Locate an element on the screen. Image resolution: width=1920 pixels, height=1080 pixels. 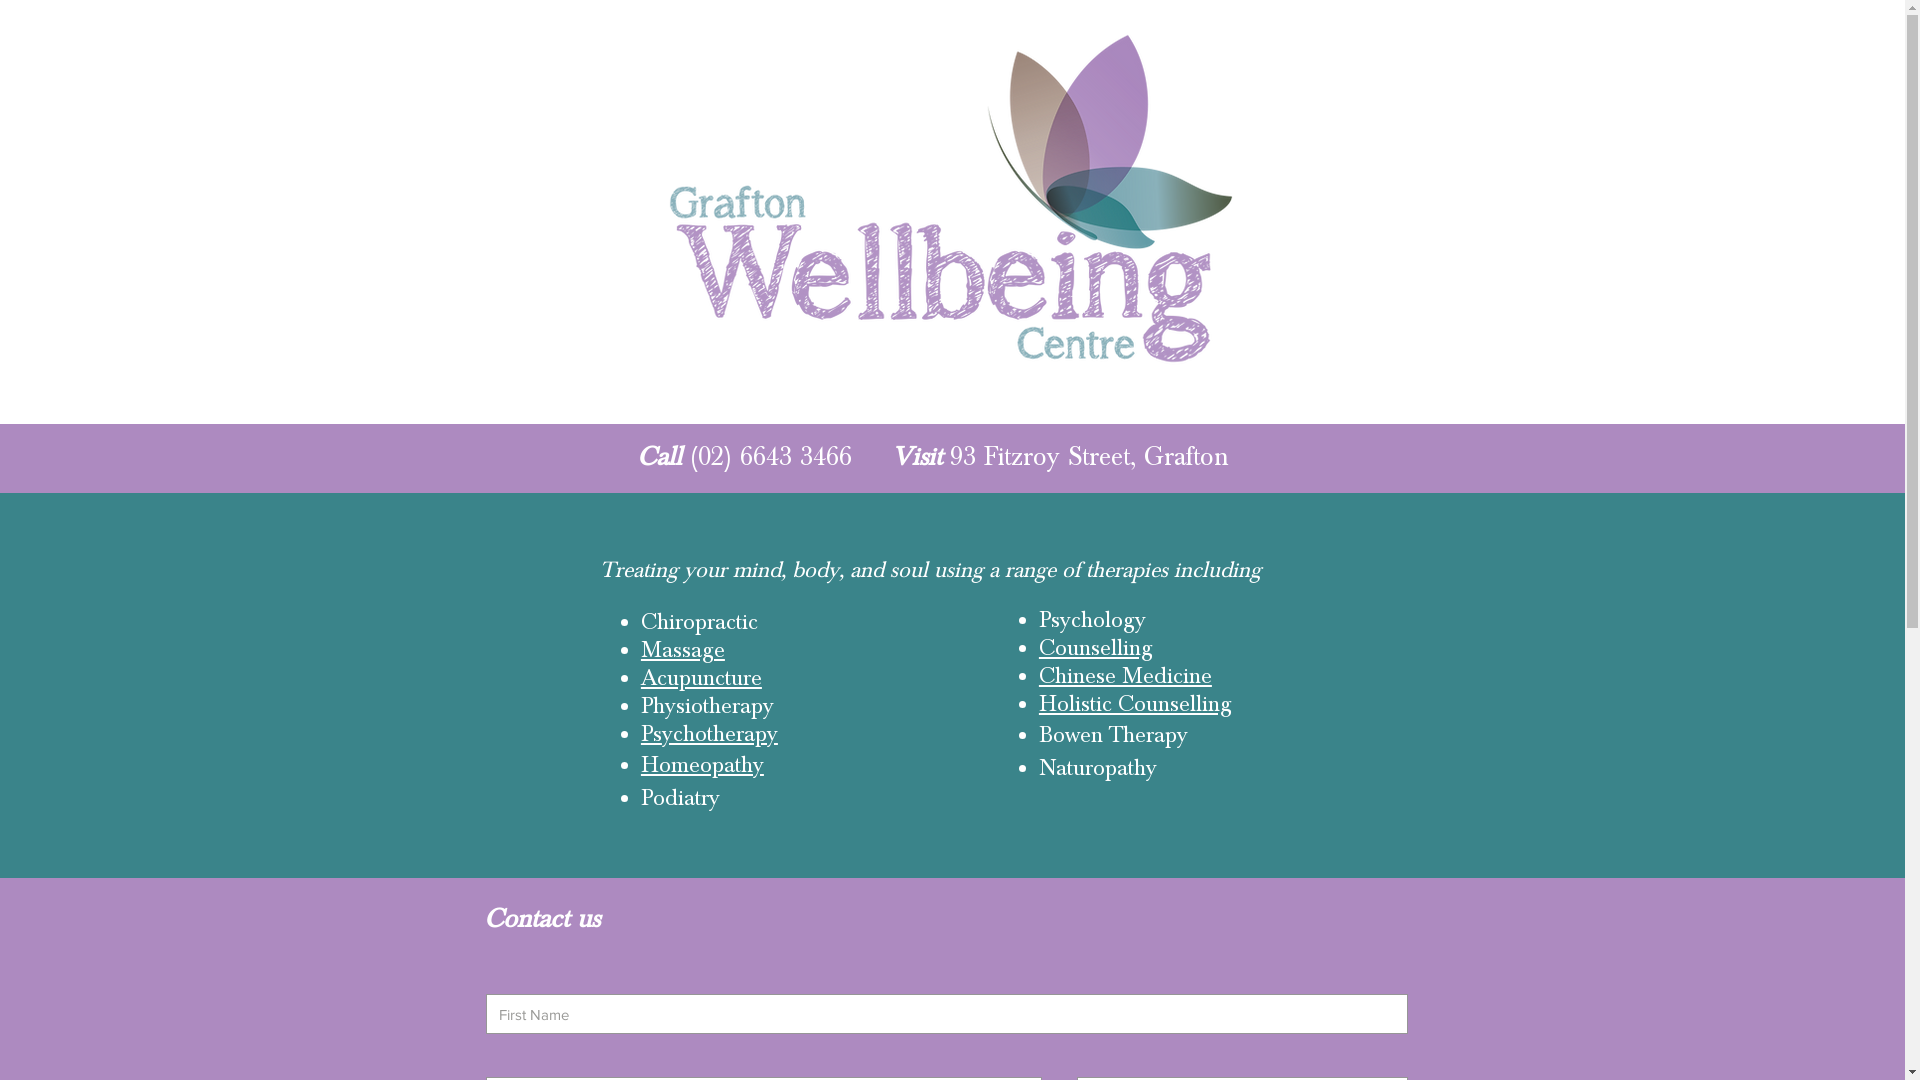
Massage is located at coordinates (683, 649).